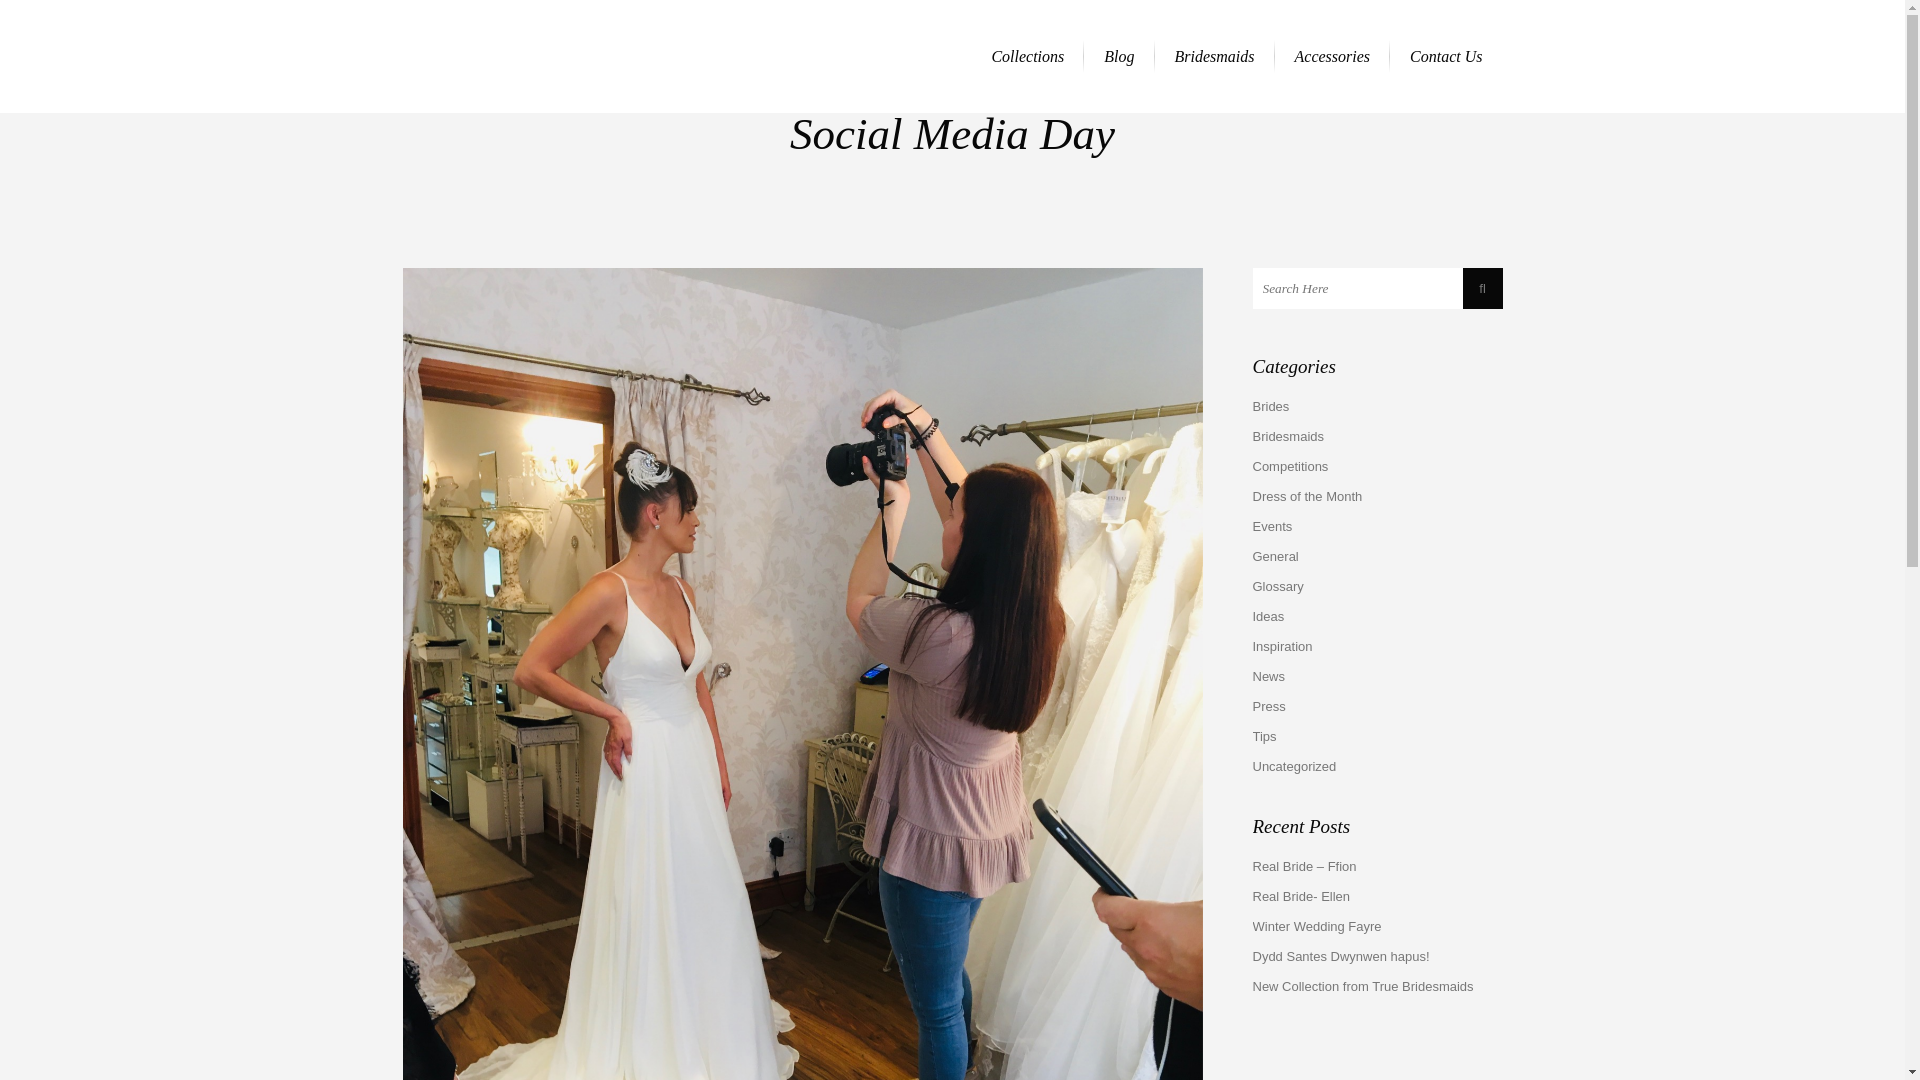 Image resolution: width=1920 pixels, height=1080 pixels. What do you see at coordinates (1446, 56) in the screenshot?
I see `Contact Us` at bounding box center [1446, 56].